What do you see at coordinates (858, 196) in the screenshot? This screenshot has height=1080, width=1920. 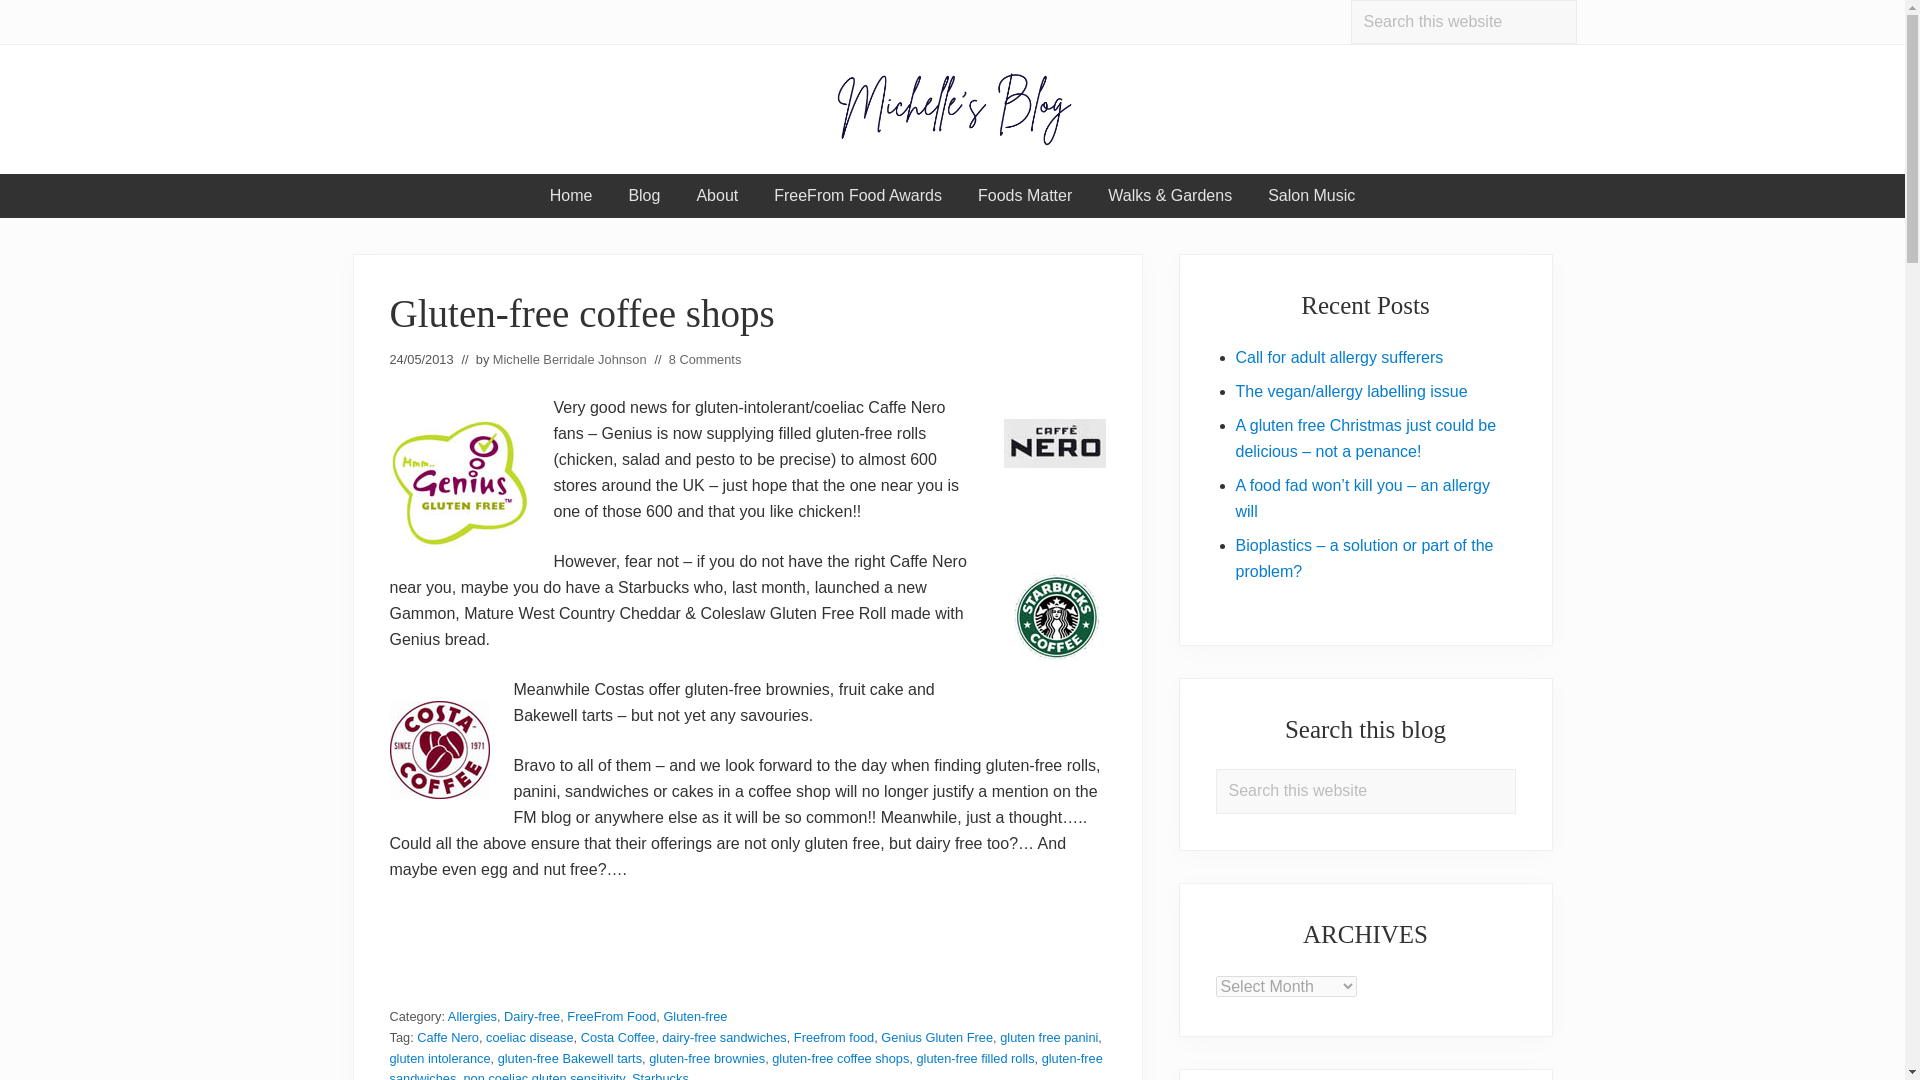 I see `FreeFrom Food Awards` at bounding box center [858, 196].